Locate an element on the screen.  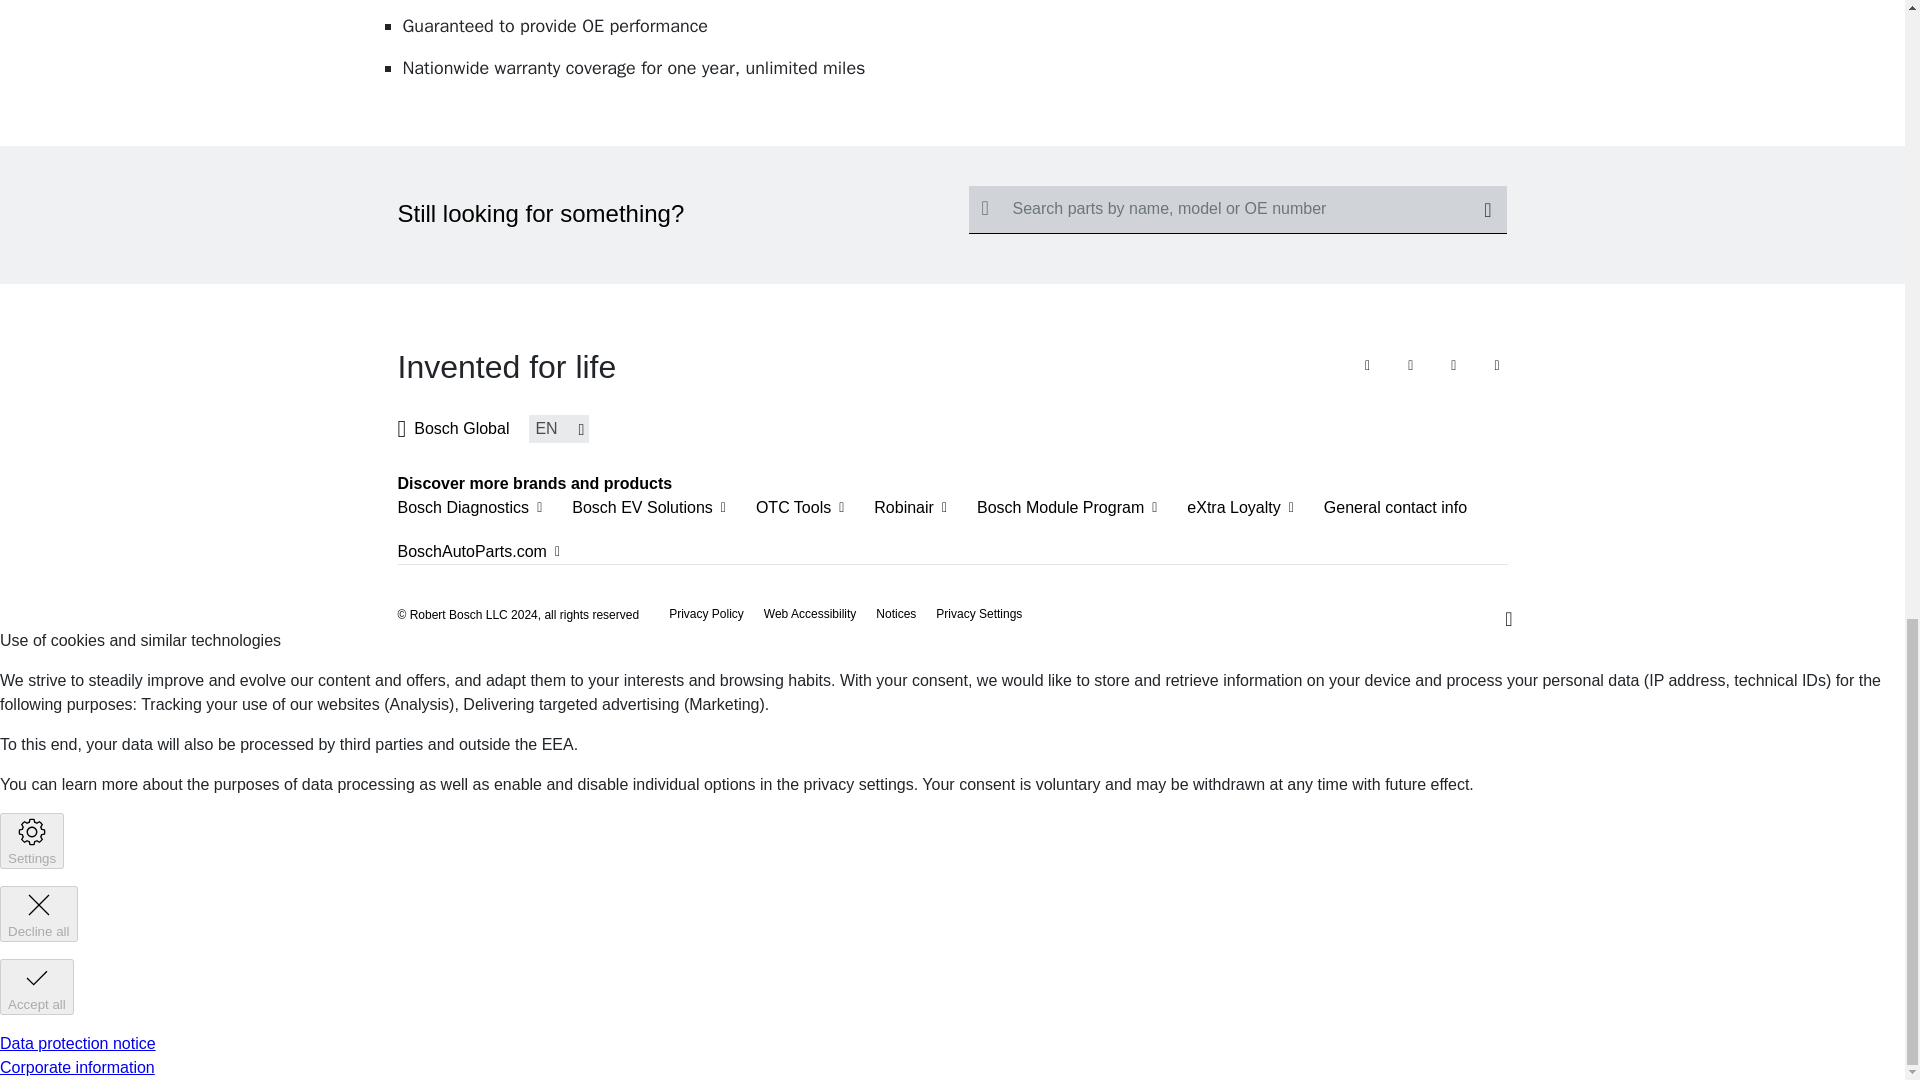
Youtube is located at coordinates (1414, 362).